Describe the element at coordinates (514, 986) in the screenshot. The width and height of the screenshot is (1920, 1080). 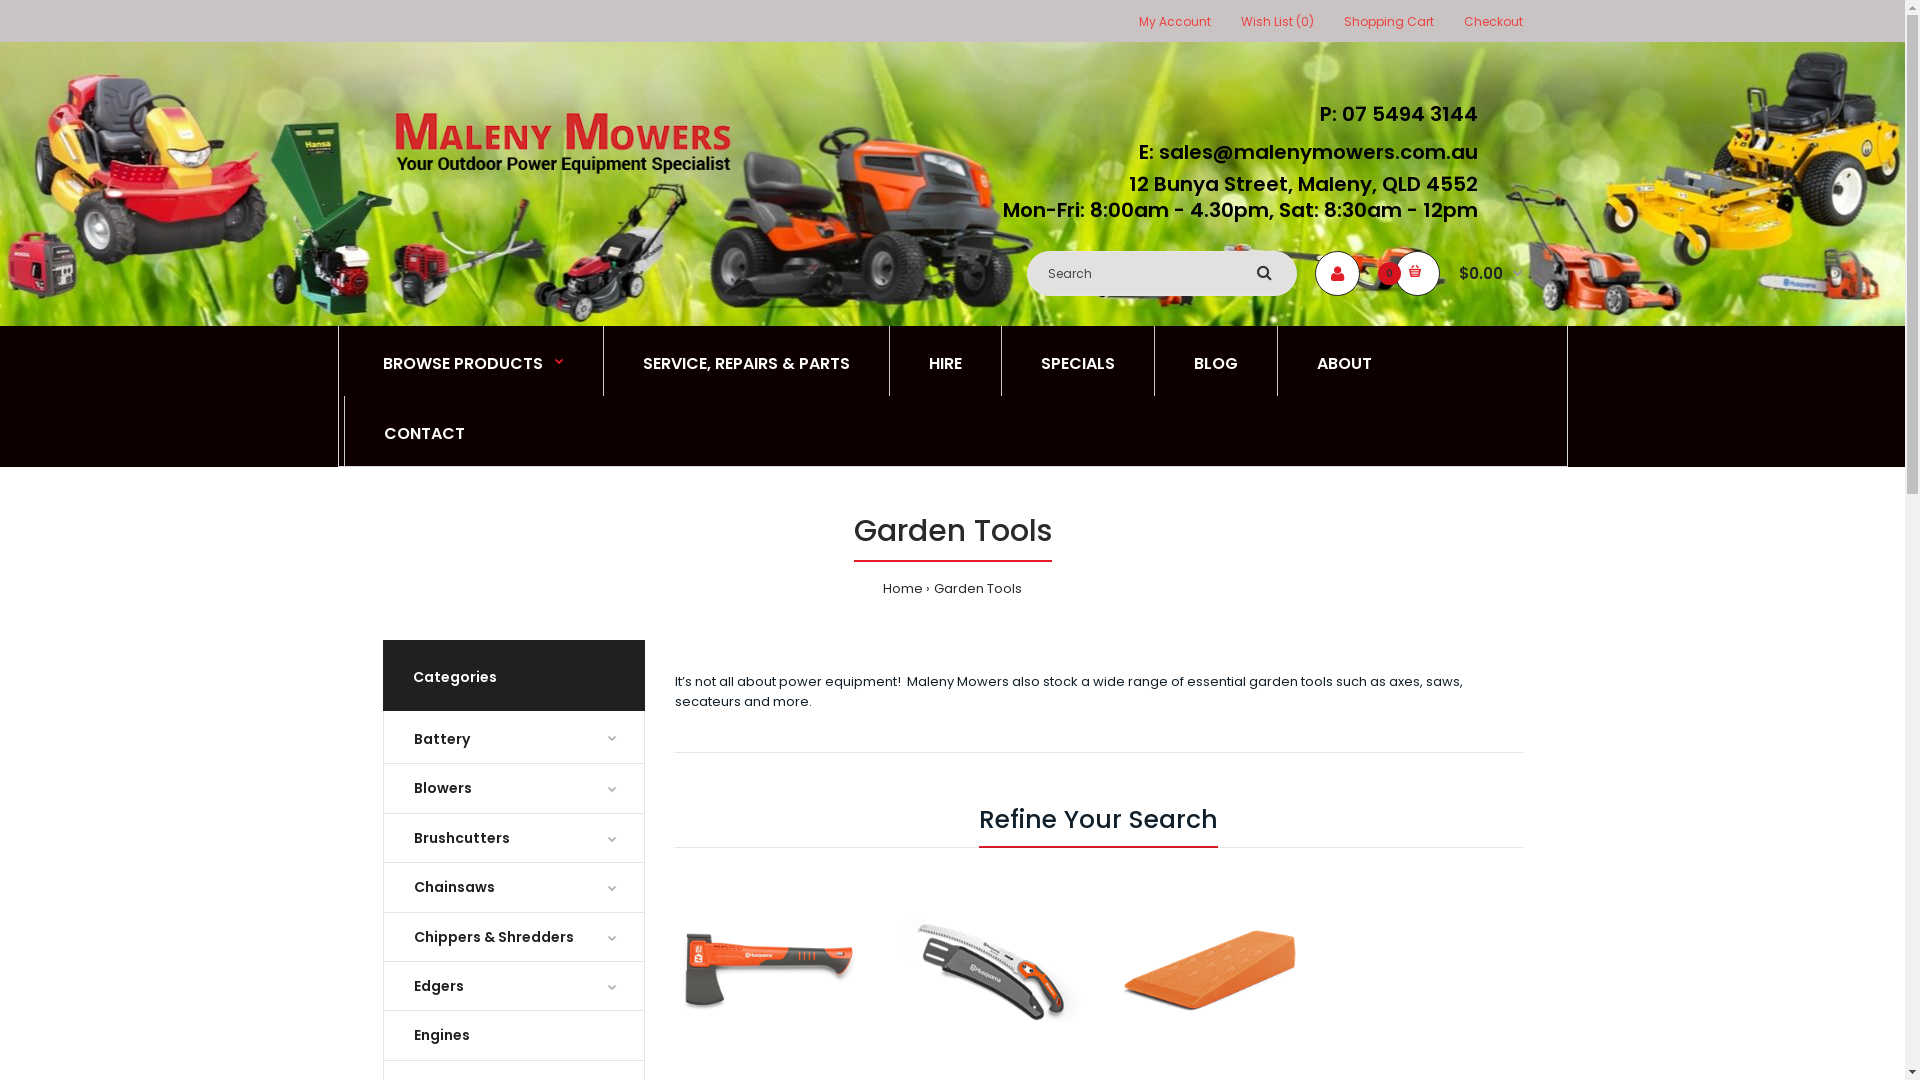
I see `Edgers` at that location.